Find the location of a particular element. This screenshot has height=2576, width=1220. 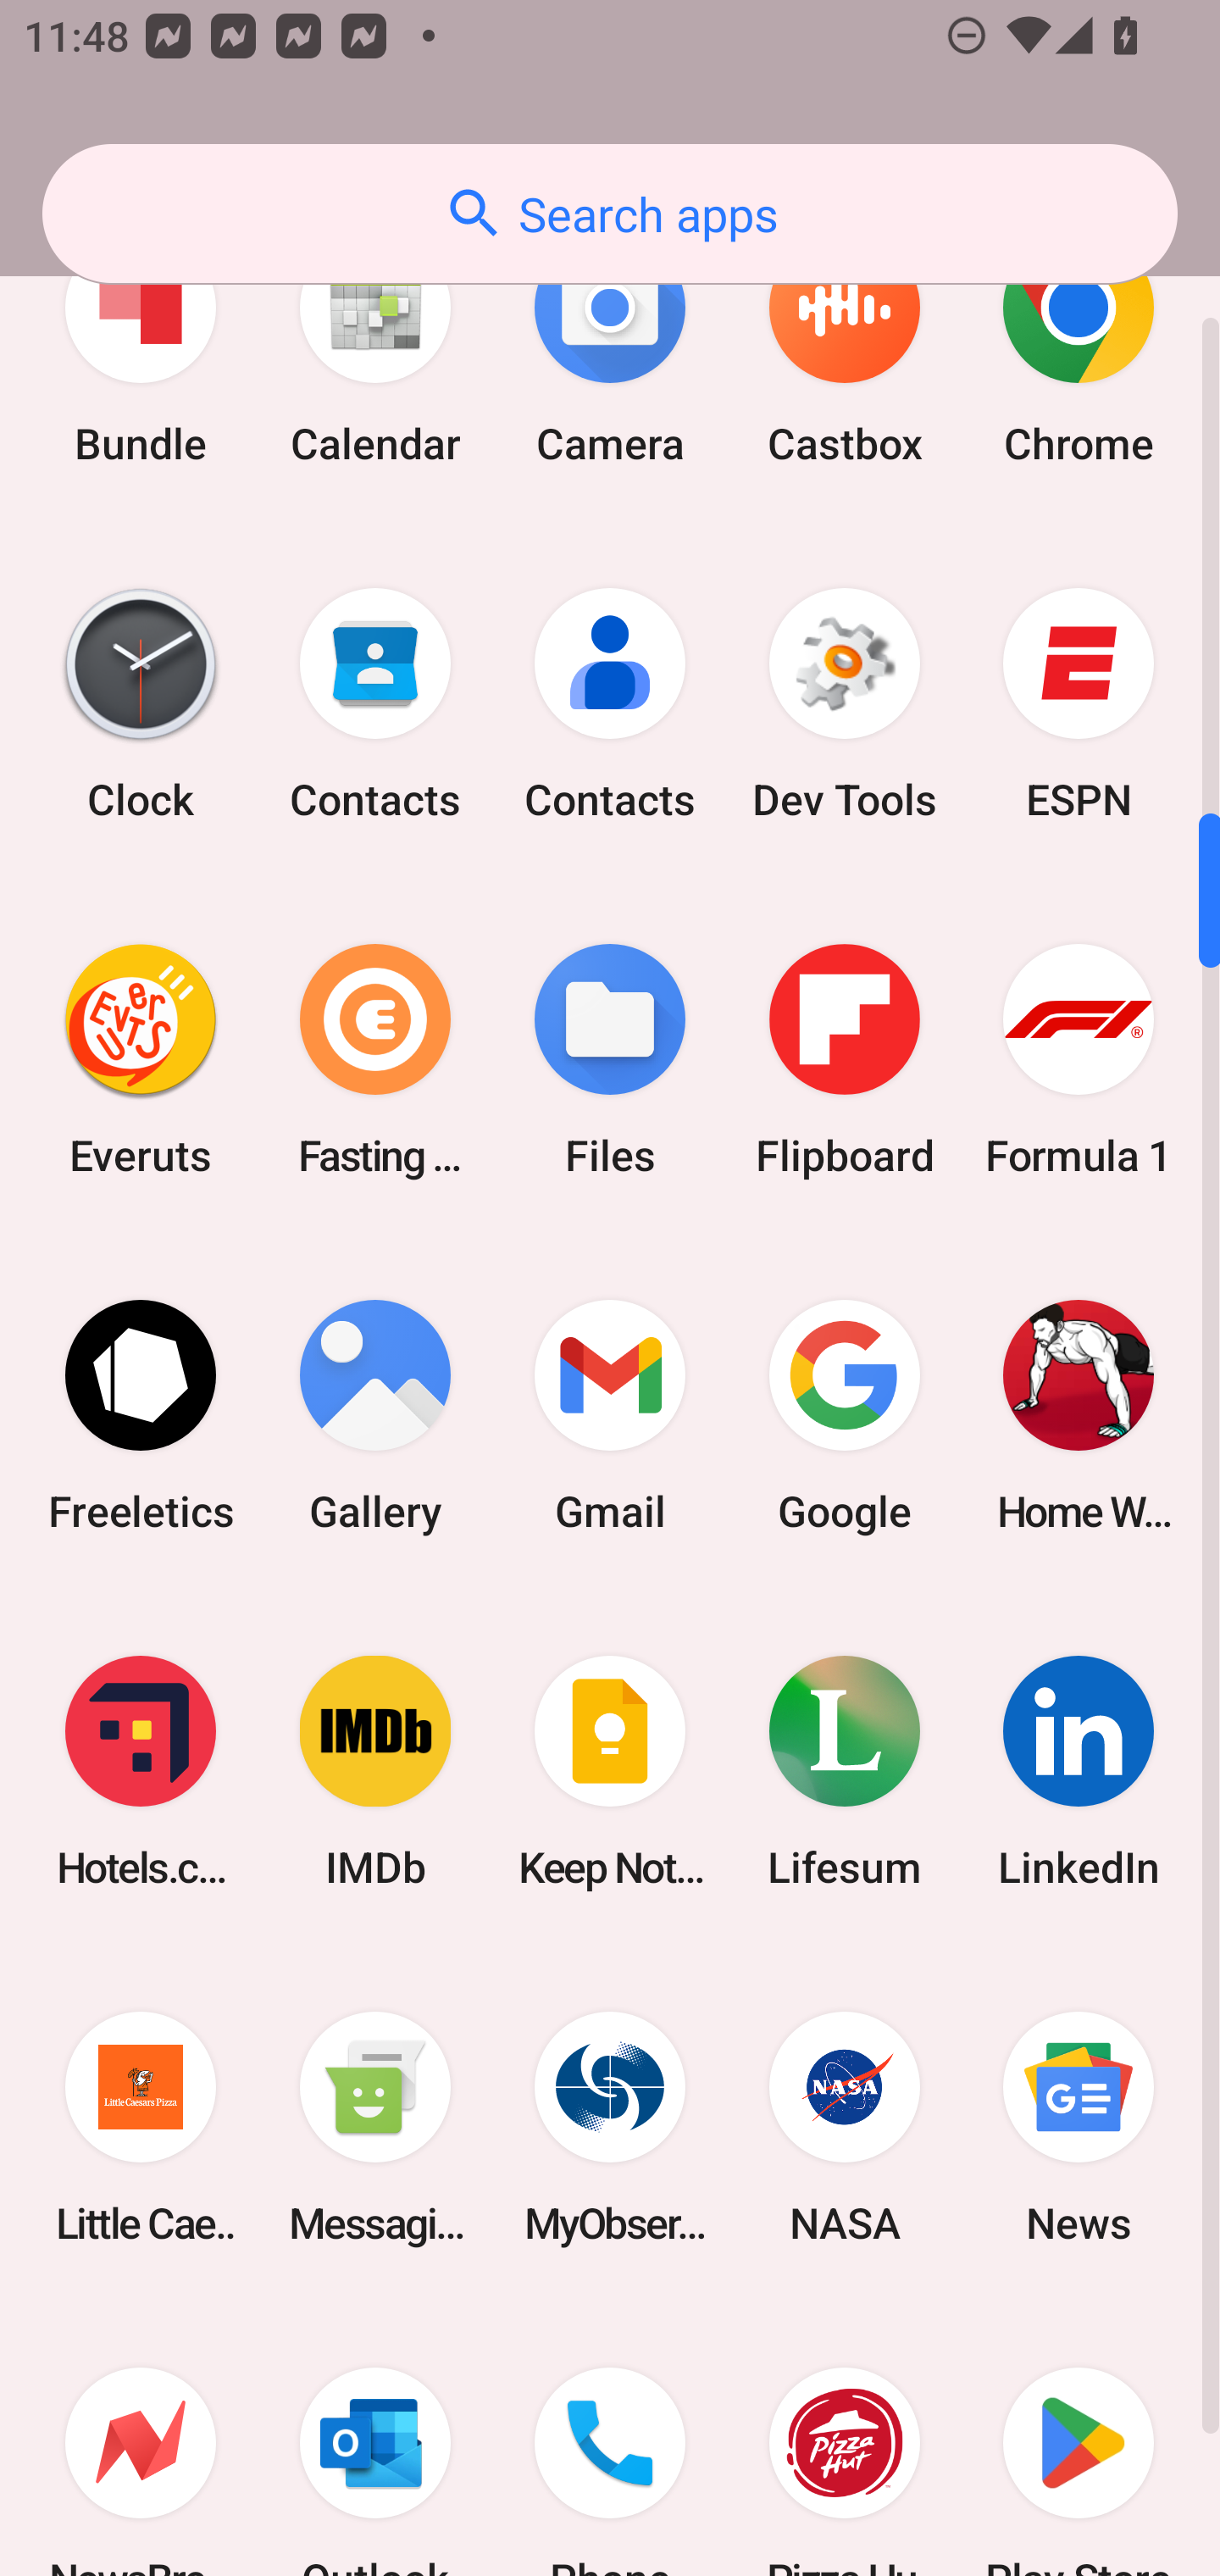

ESPN is located at coordinates (1079, 703).